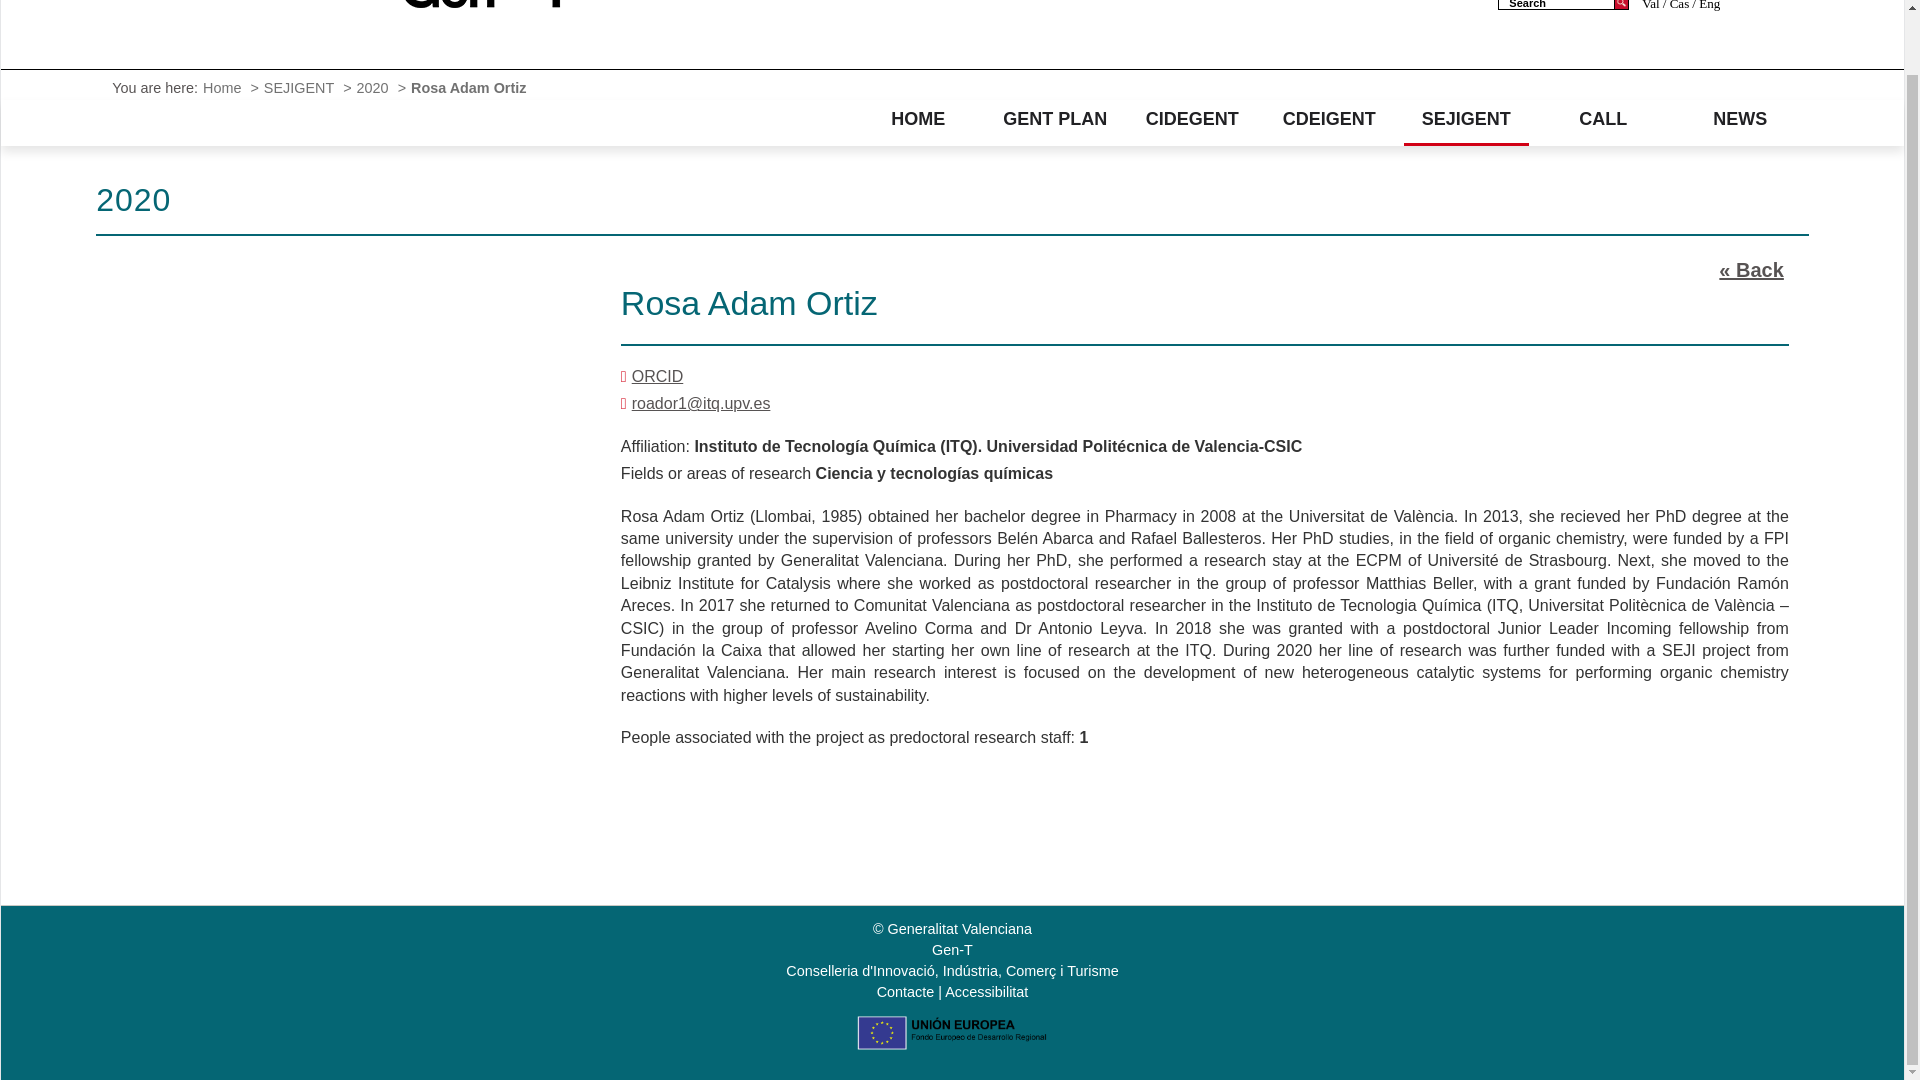  Describe the element at coordinates (918, 120) in the screenshot. I see `HOME` at that location.